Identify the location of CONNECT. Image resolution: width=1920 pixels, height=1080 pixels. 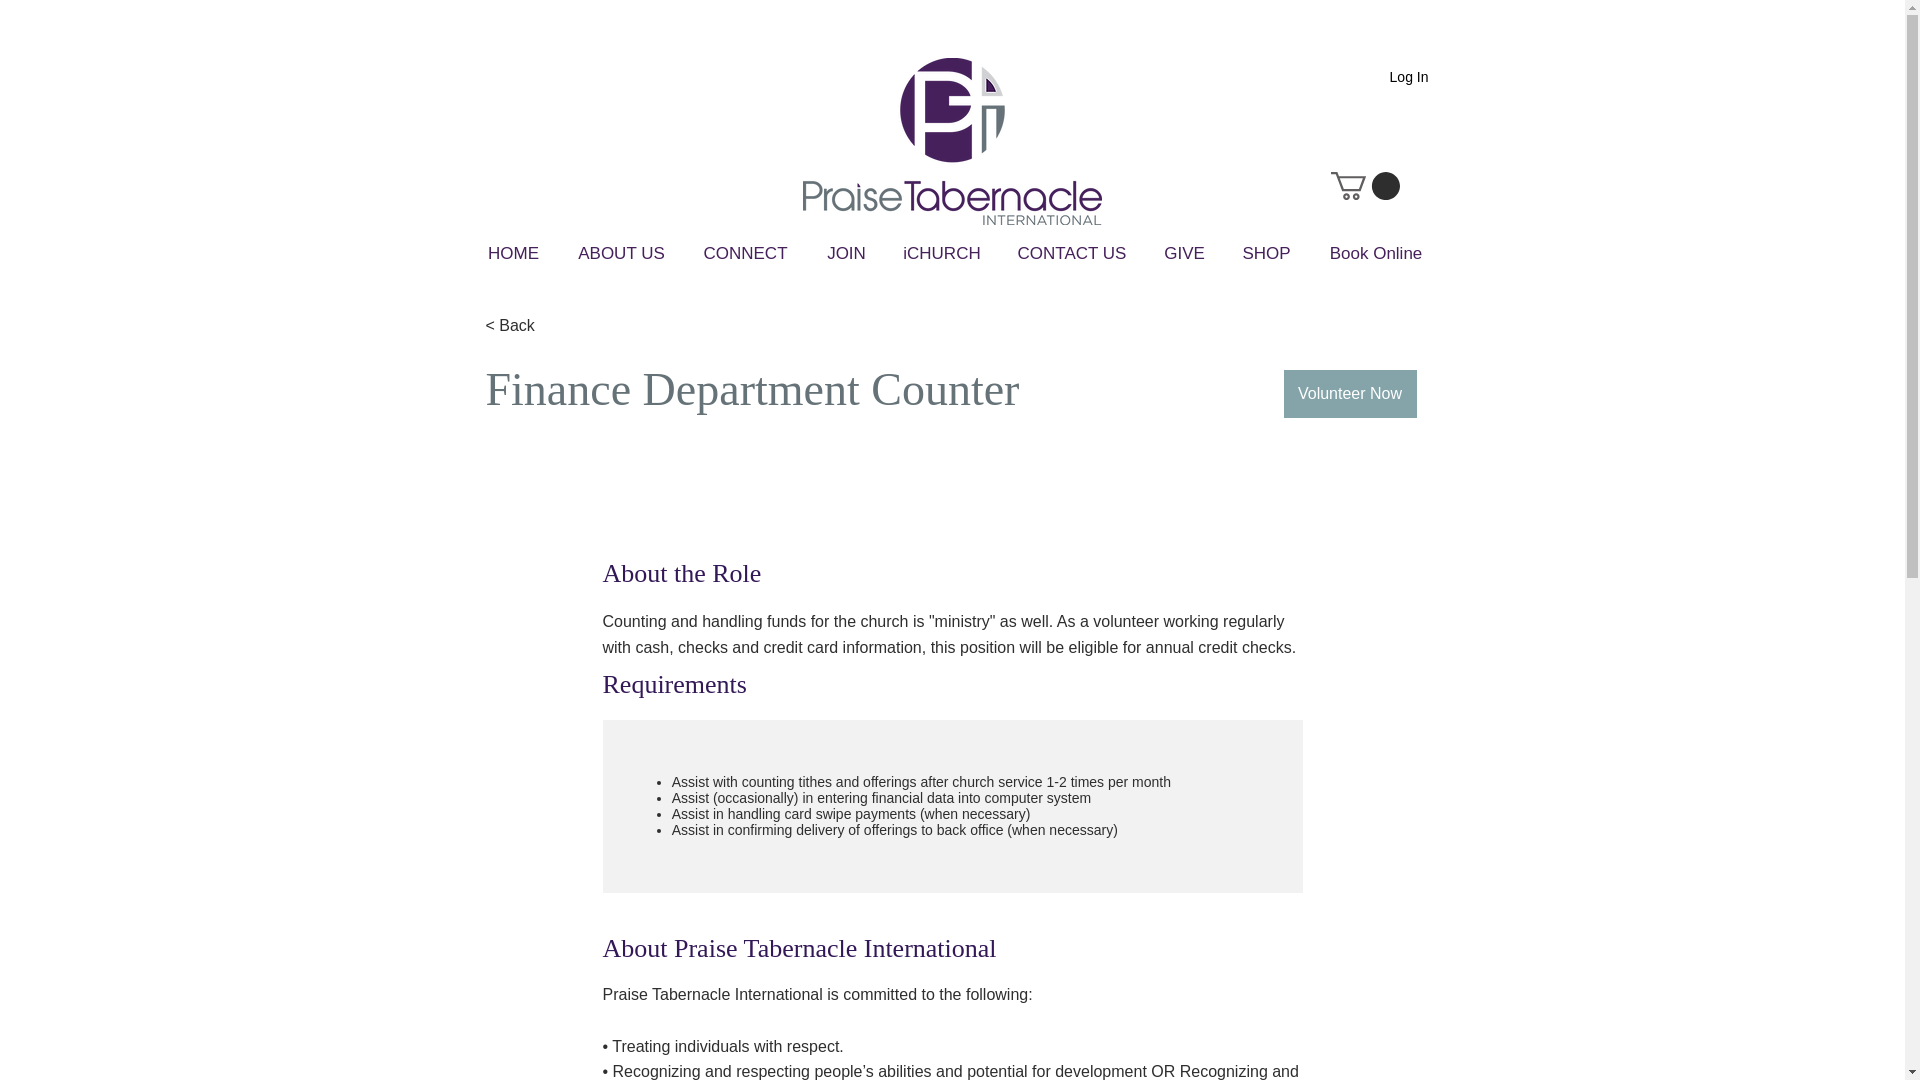
(746, 253).